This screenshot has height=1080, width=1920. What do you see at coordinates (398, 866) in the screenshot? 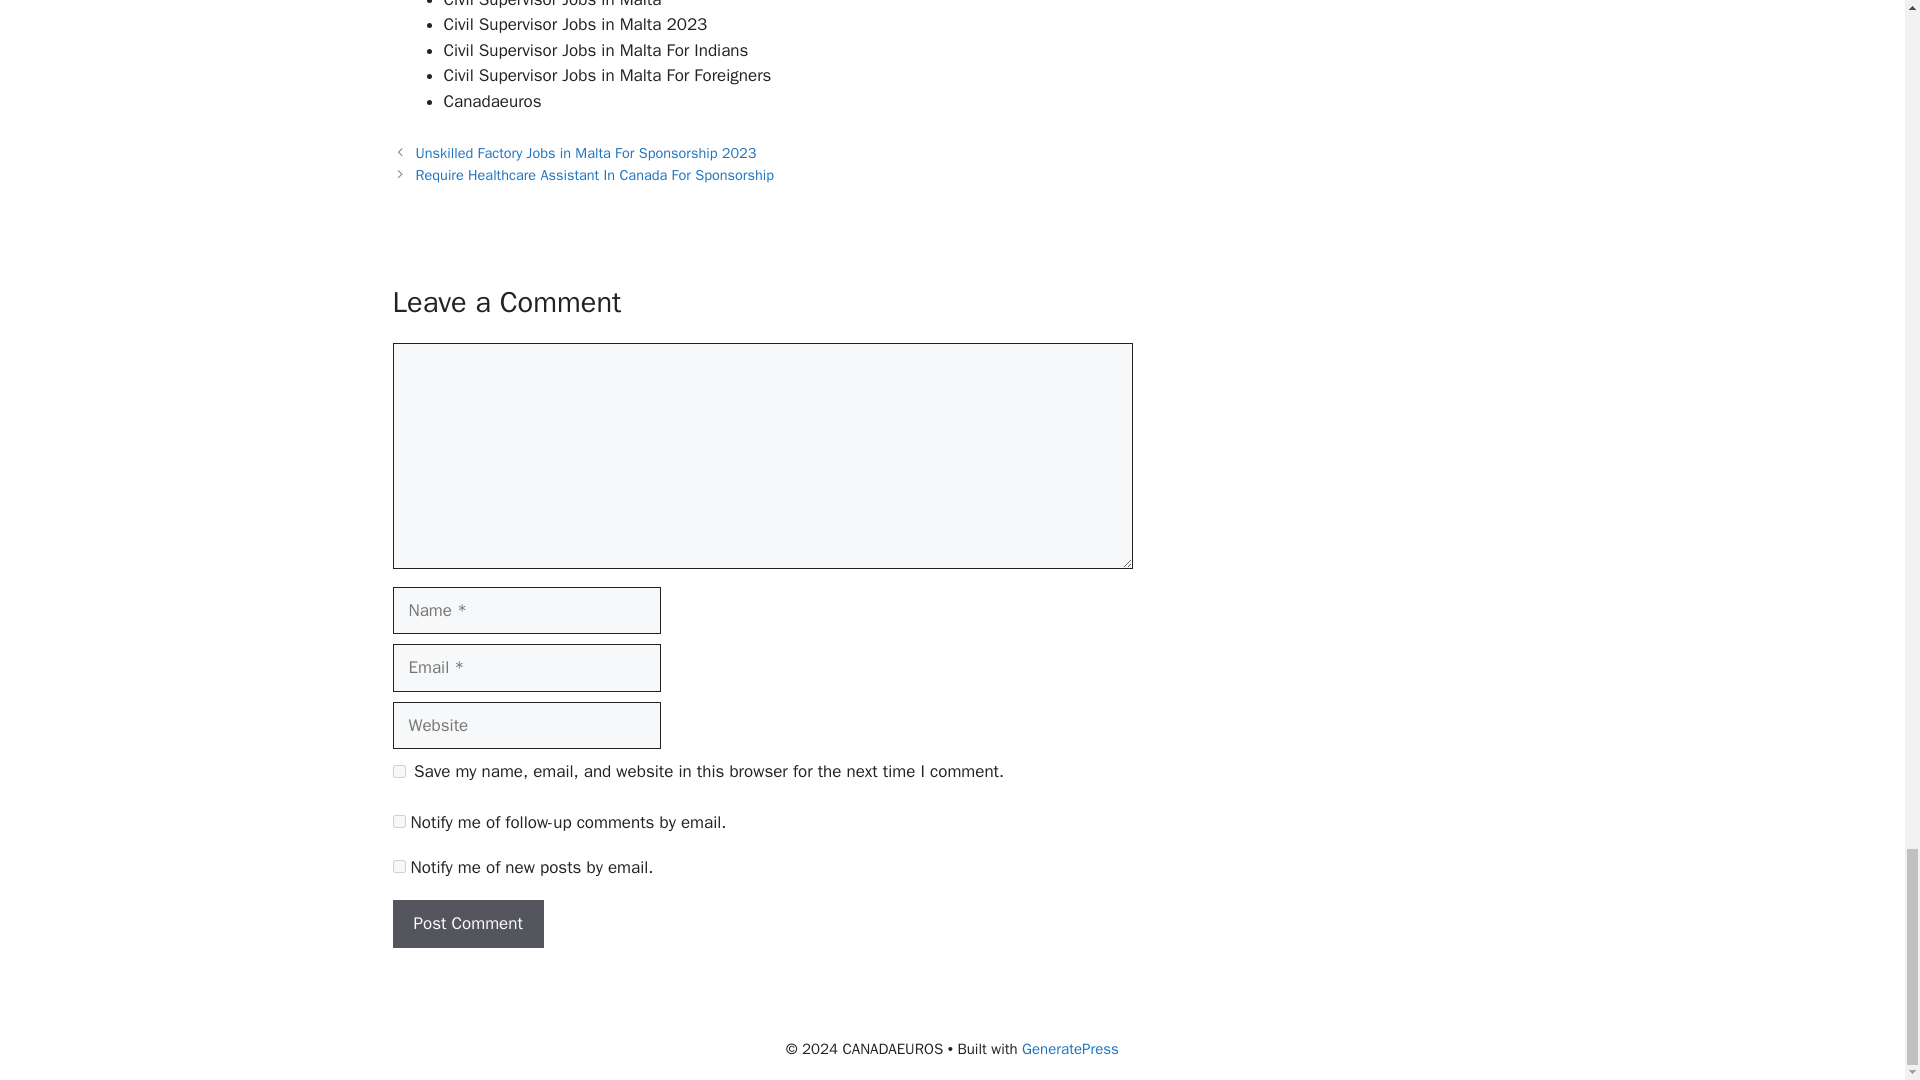
I see `subscribe` at bounding box center [398, 866].